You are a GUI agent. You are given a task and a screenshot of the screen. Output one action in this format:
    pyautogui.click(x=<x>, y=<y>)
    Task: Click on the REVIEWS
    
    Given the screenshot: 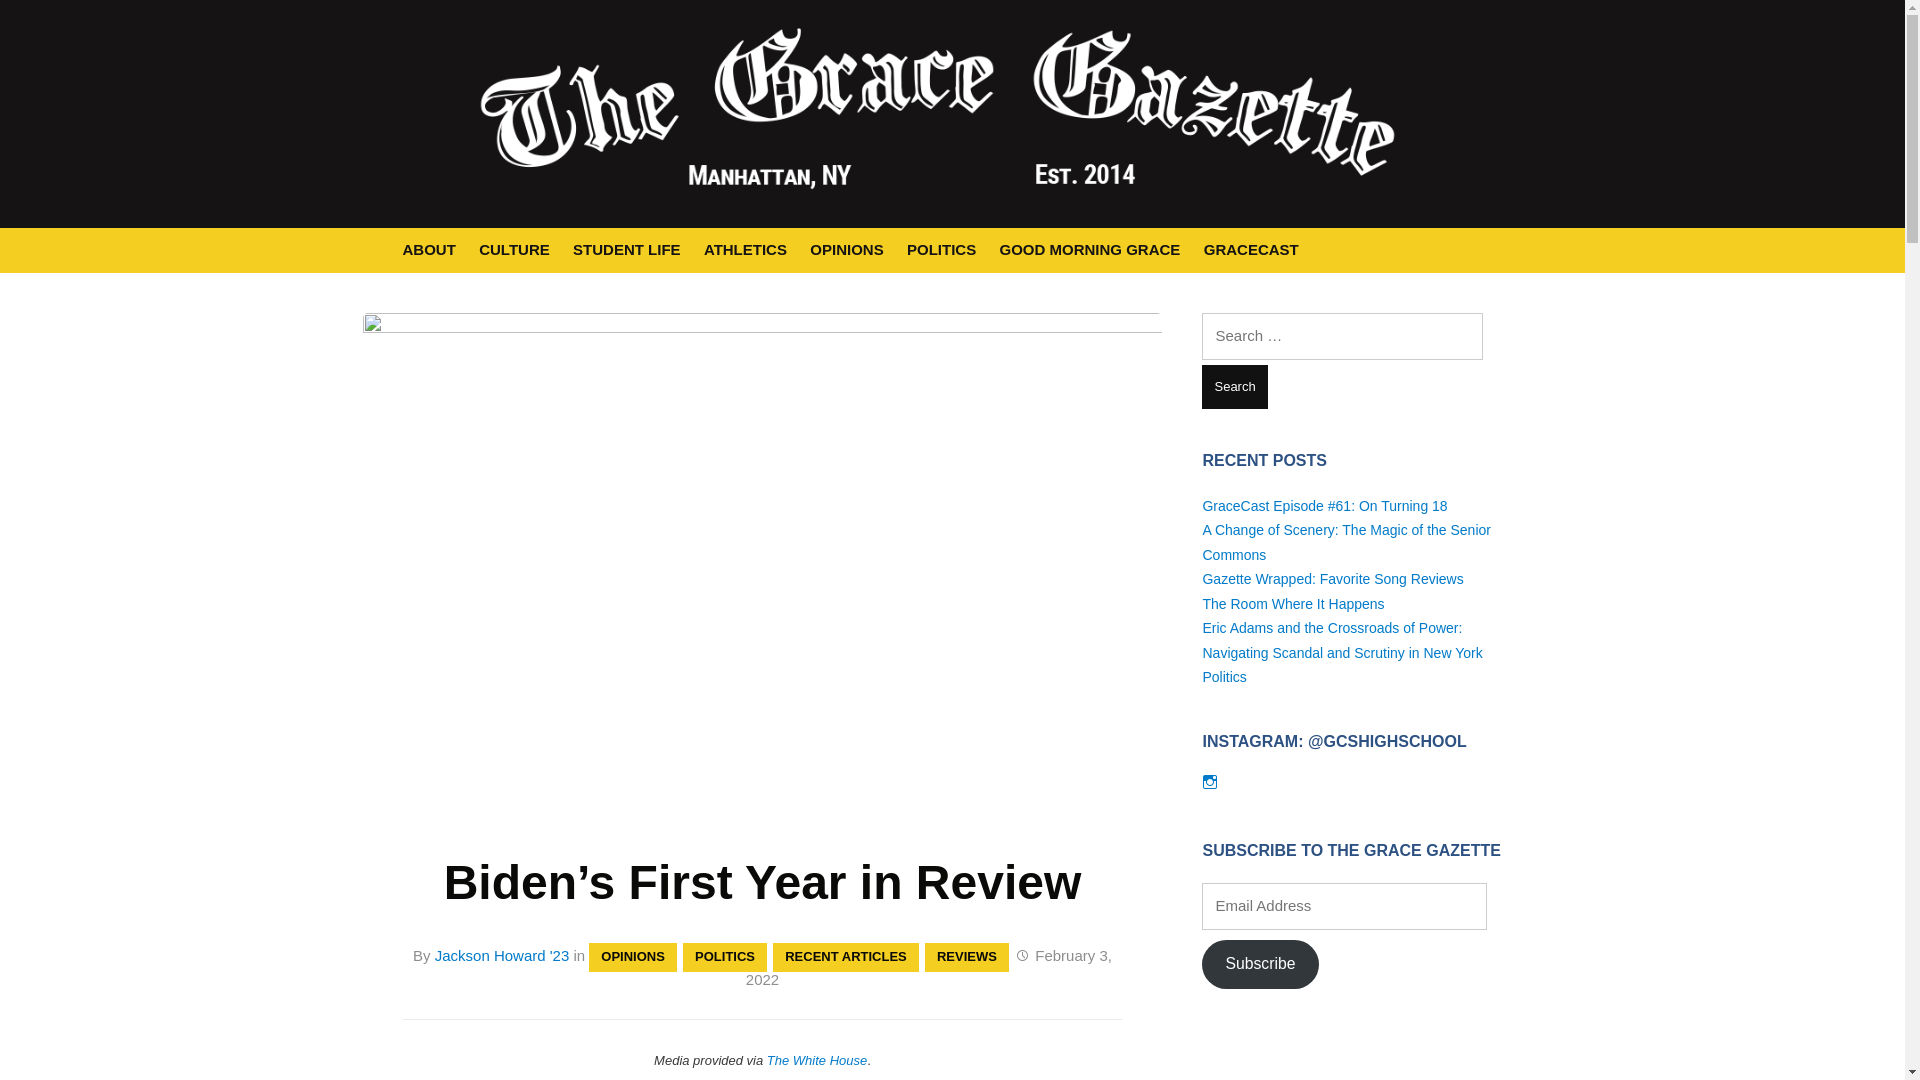 What is the action you would take?
    pyautogui.click(x=967, y=957)
    